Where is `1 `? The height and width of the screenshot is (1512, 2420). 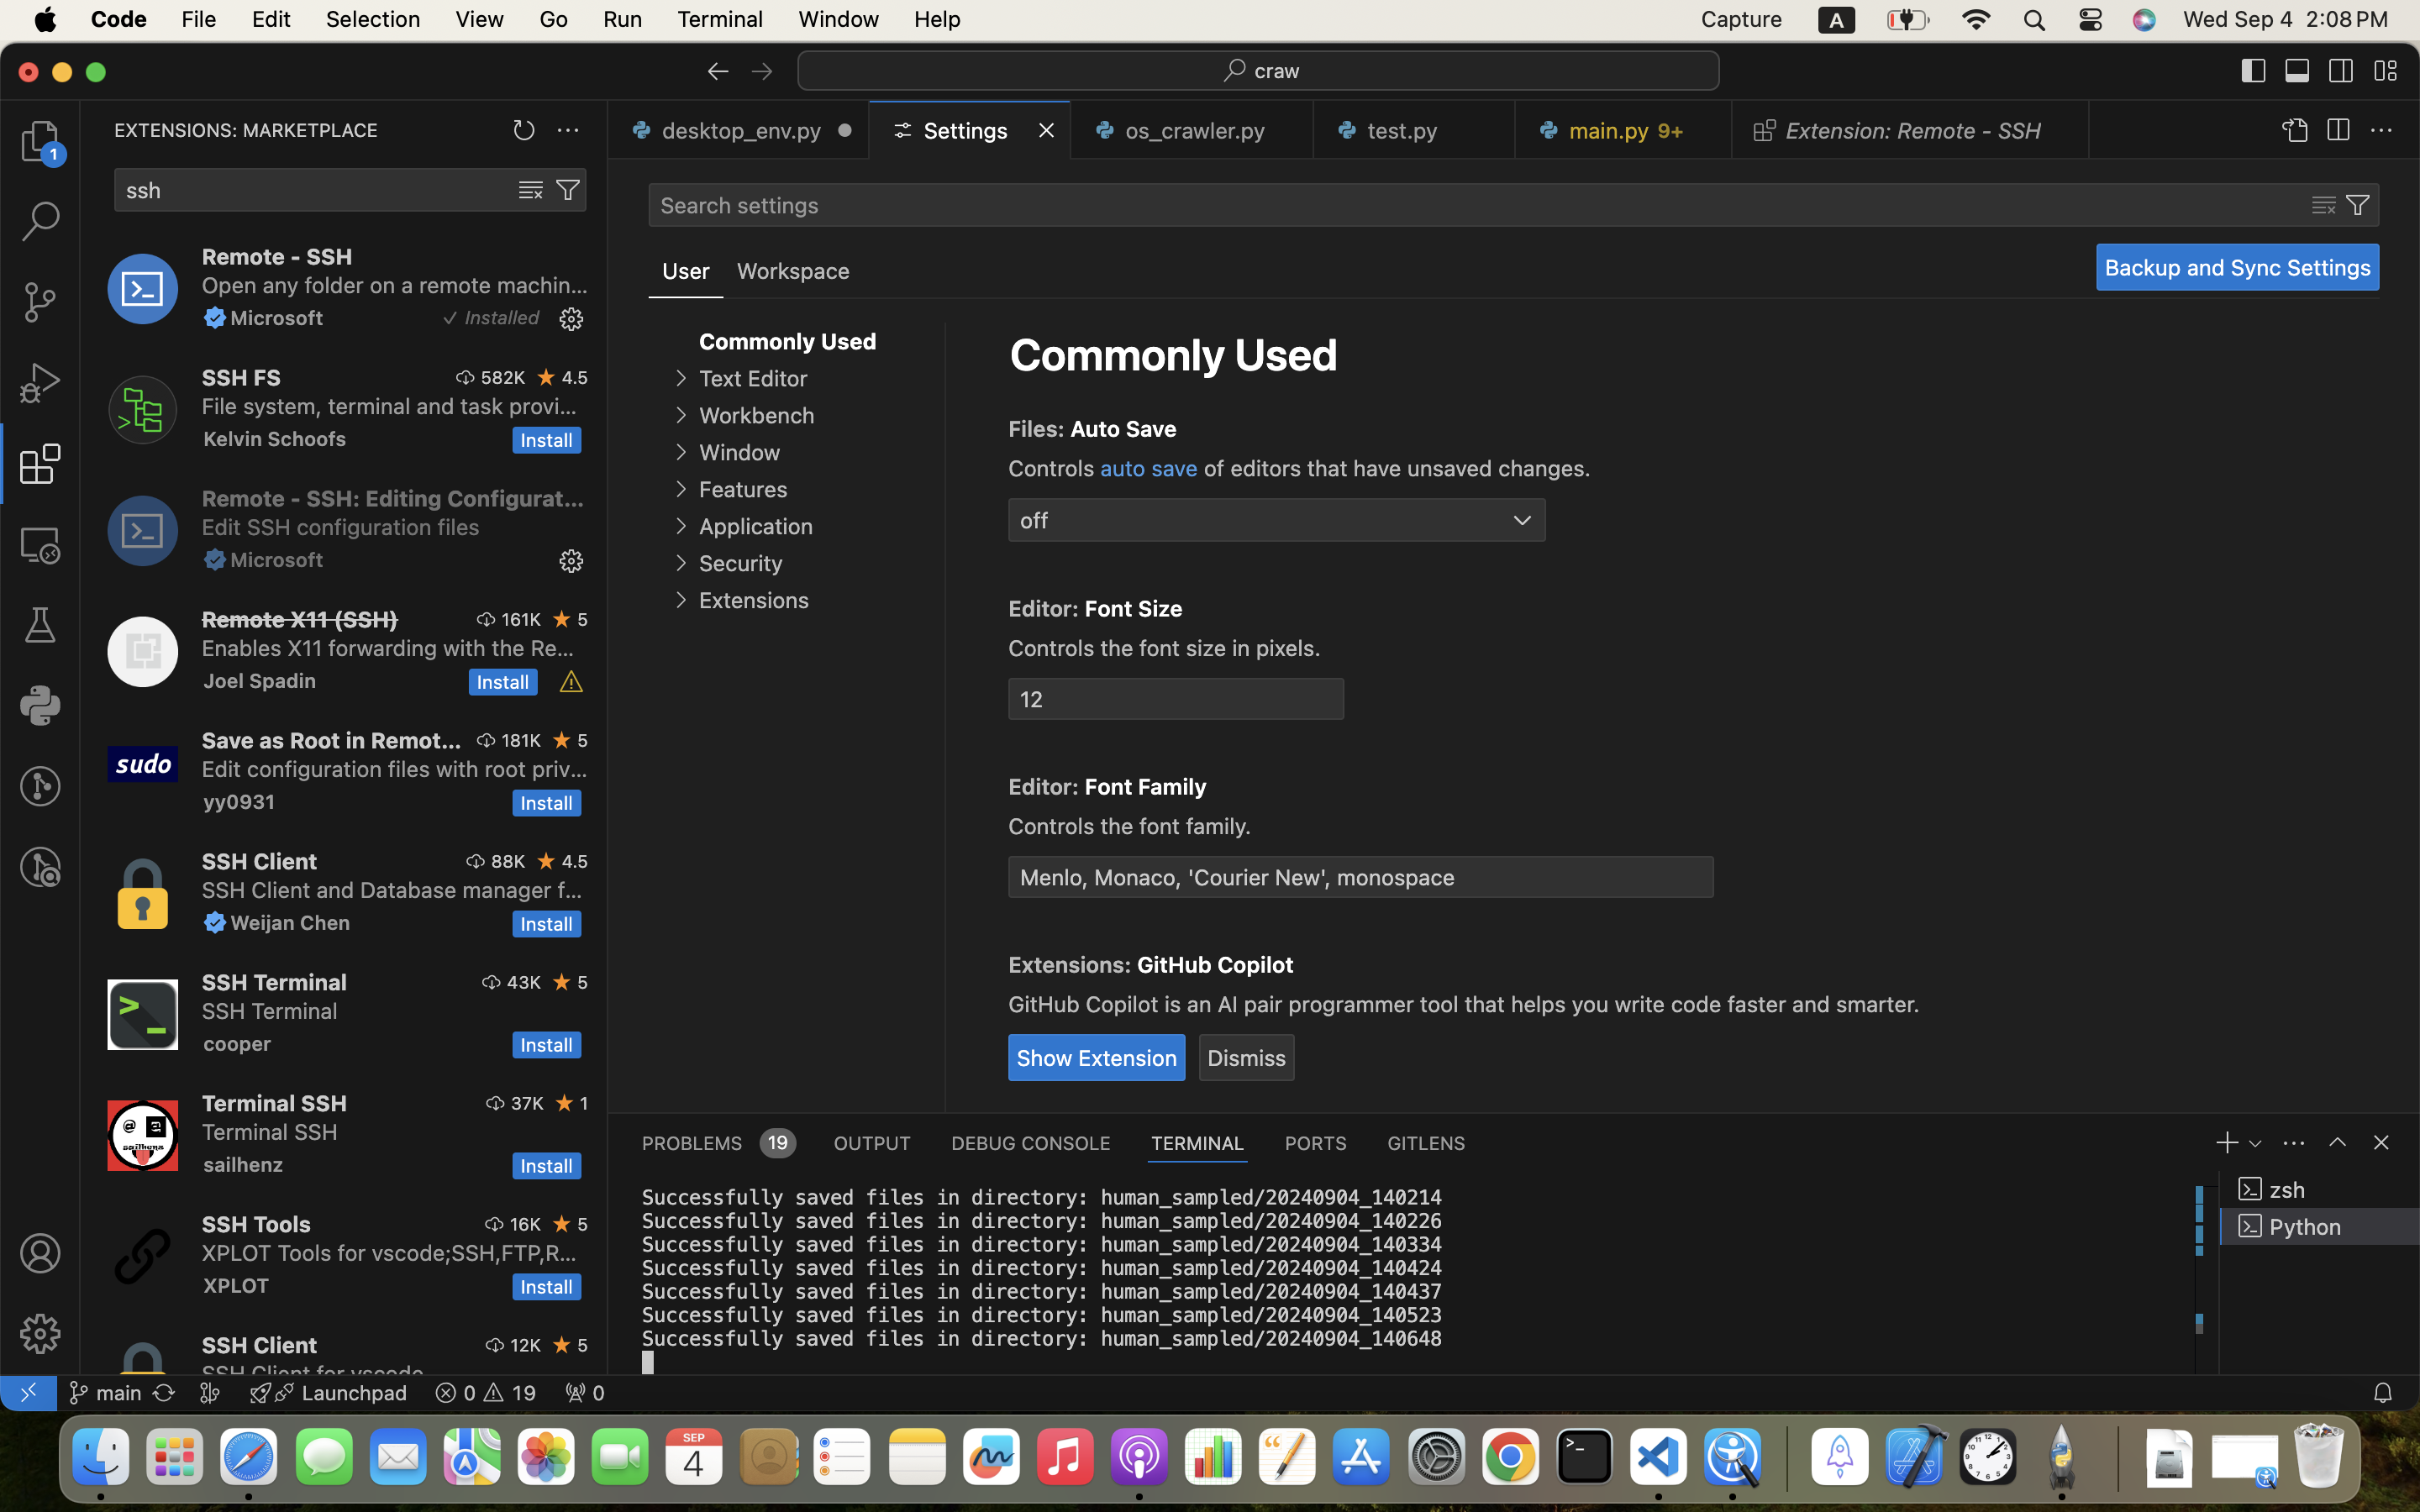
1  is located at coordinates (40, 464).